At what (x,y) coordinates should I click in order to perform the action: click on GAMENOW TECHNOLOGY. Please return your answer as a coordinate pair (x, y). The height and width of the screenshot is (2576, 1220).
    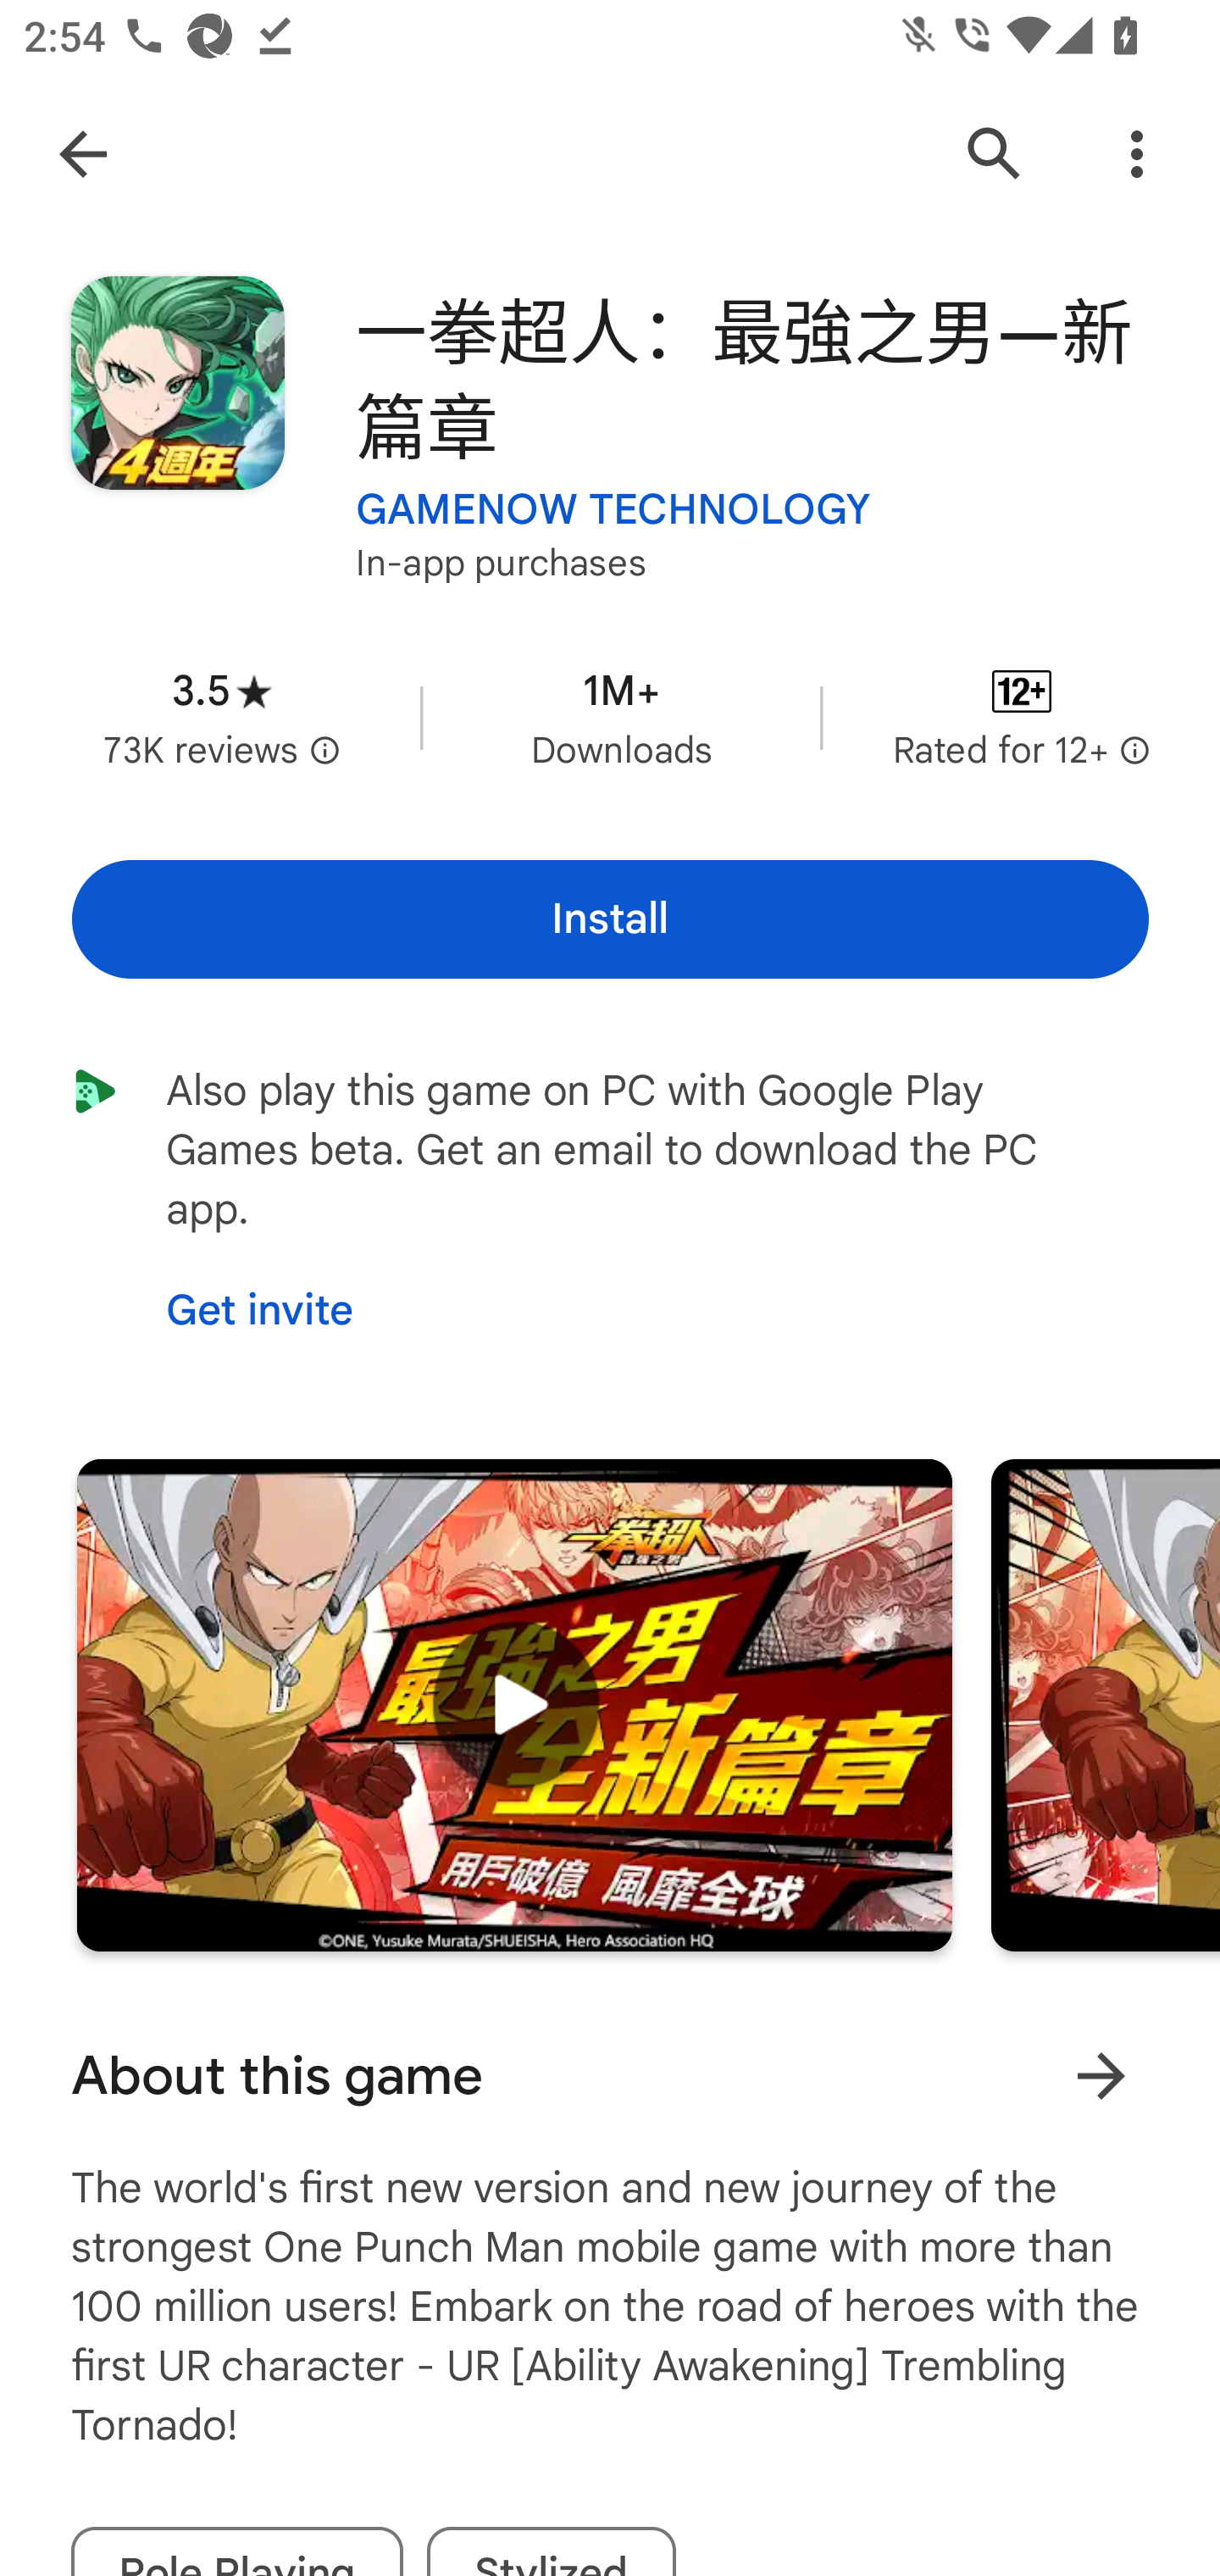
    Looking at the image, I should click on (613, 510).